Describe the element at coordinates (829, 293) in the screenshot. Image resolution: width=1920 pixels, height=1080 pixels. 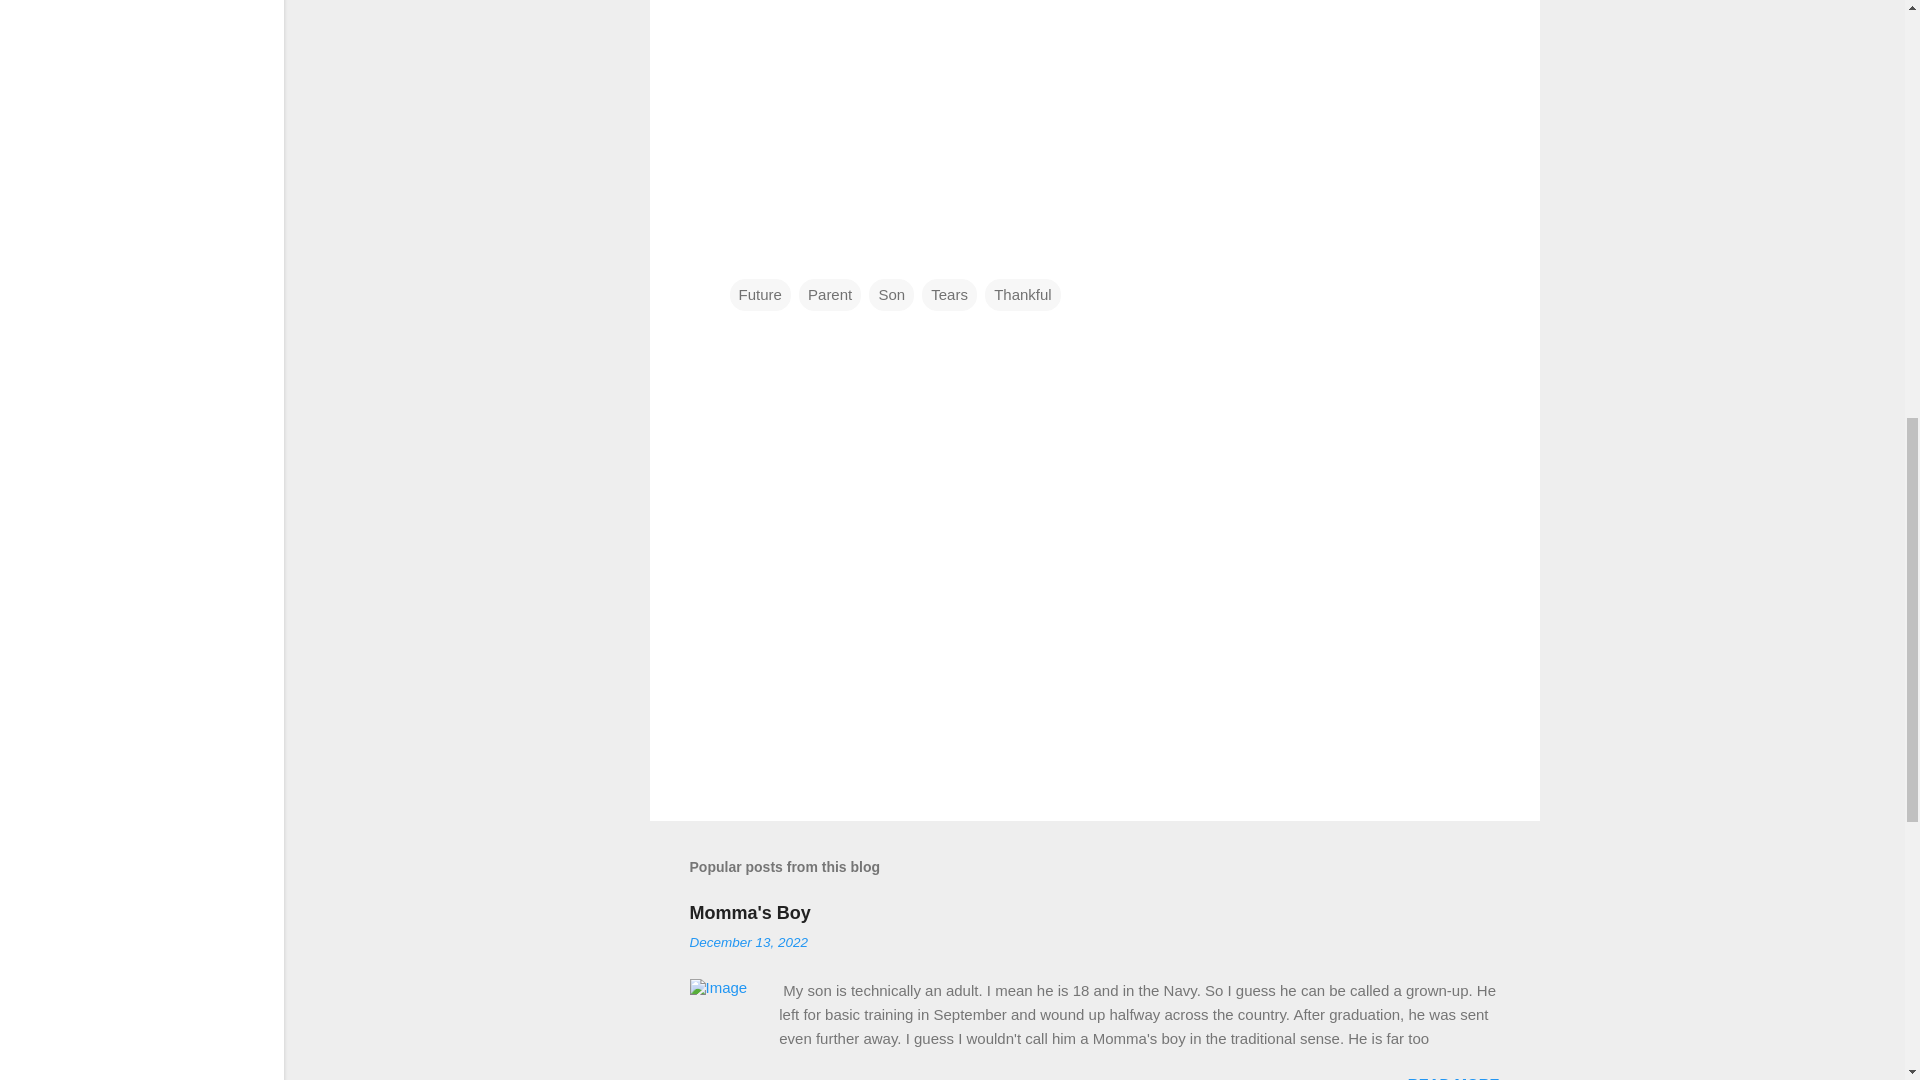
I see `Parent` at that location.